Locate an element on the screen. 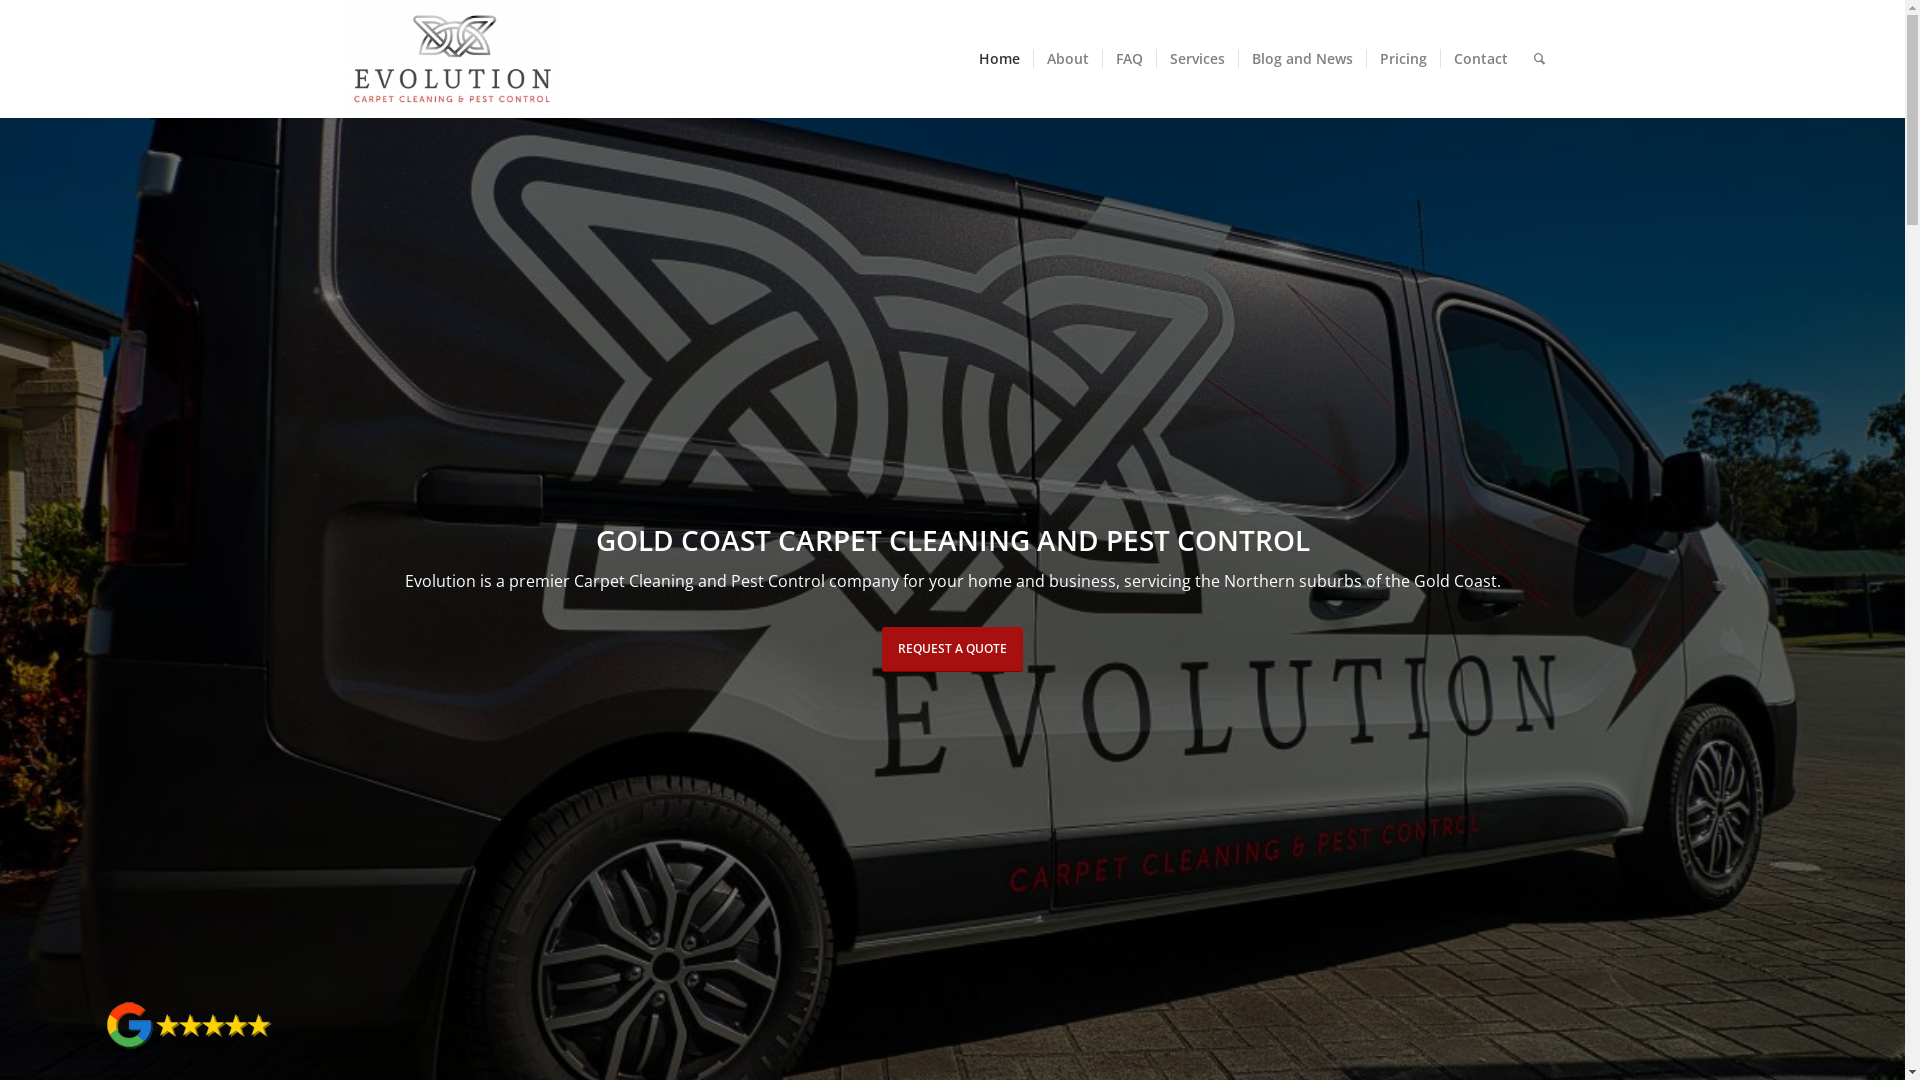 This screenshot has width=1920, height=1080. About is located at coordinates (1066, 59).